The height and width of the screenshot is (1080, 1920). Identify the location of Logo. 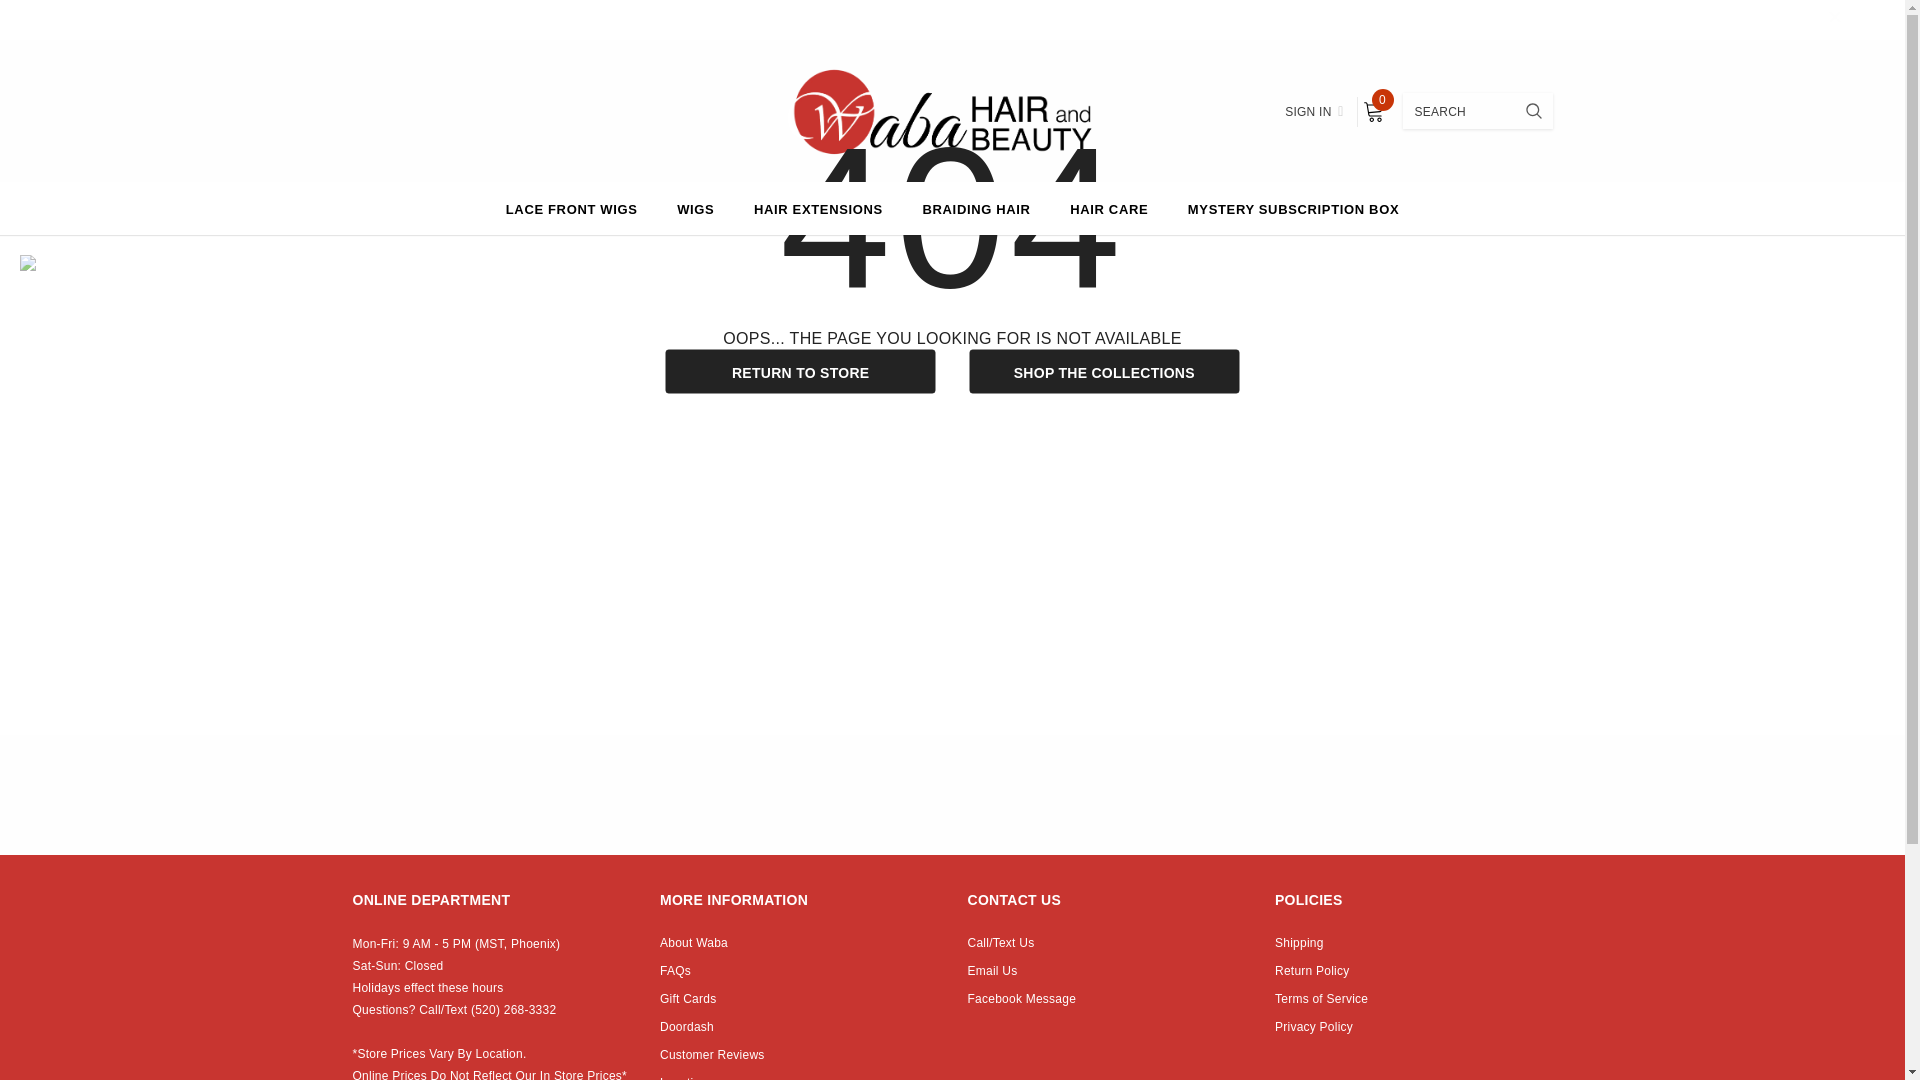
(951, 110).